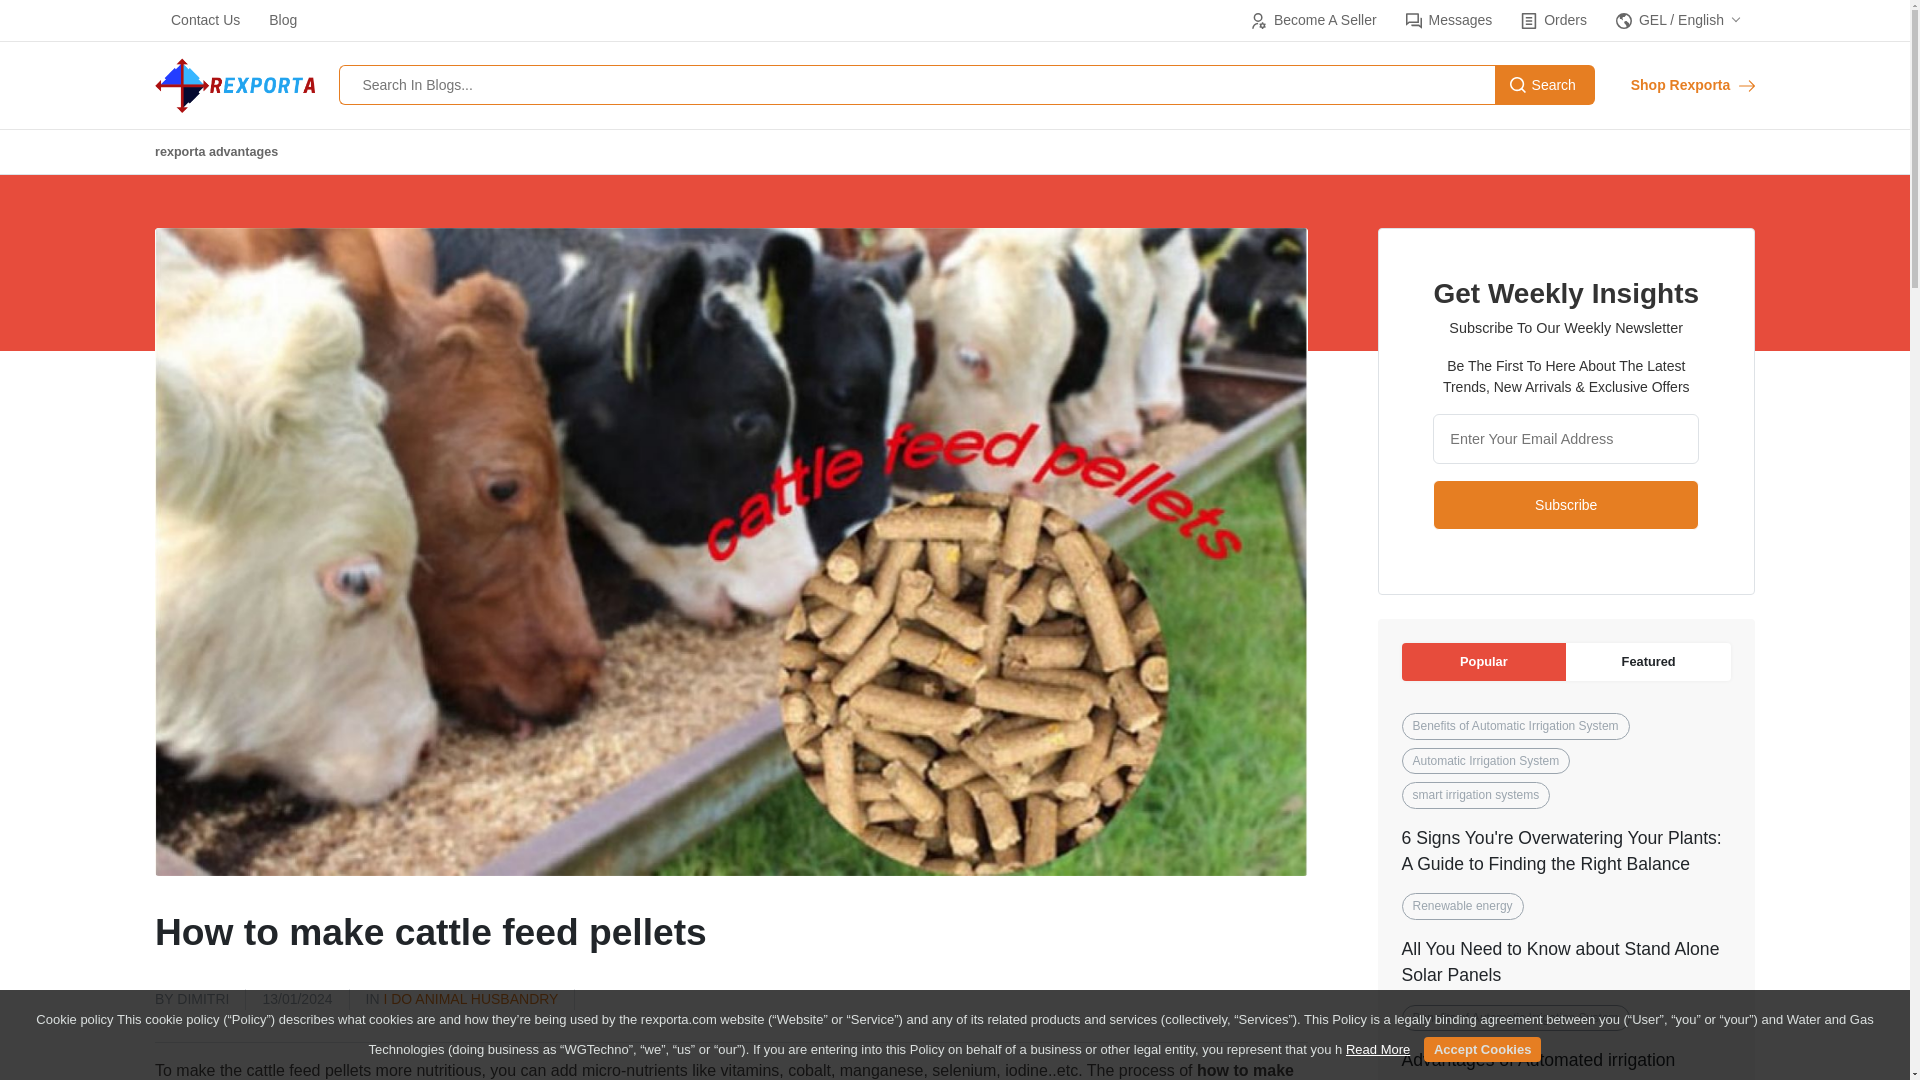 The width and height of the screenshot is (1920, 1080). Describe the element at coordinates (1545, 84) in the screenshot. I see `Search` at that location.